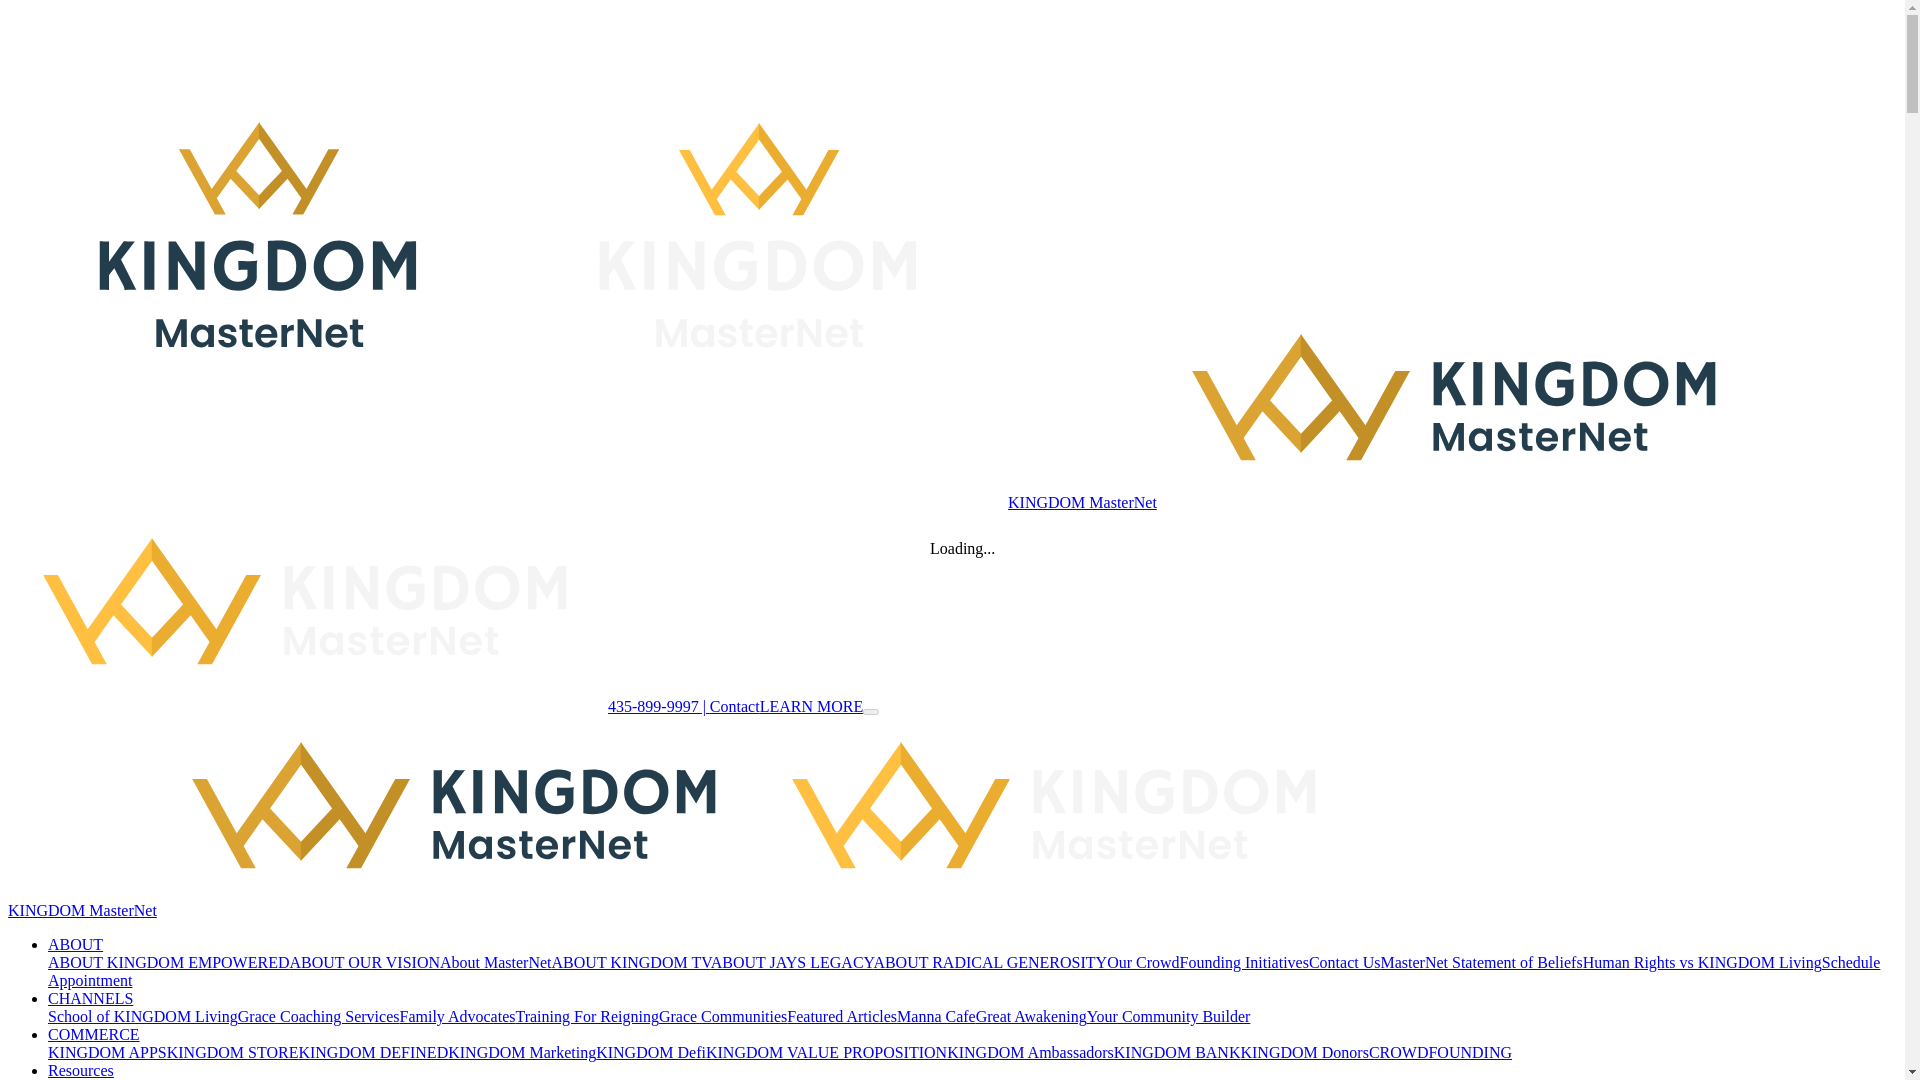 The height and width of the screenshot is (1080, 1920). What do you see at coordinates (108, 1052) in the screenshot?
I see `KINGDOM APPS` at bounding box center [108, 1052].